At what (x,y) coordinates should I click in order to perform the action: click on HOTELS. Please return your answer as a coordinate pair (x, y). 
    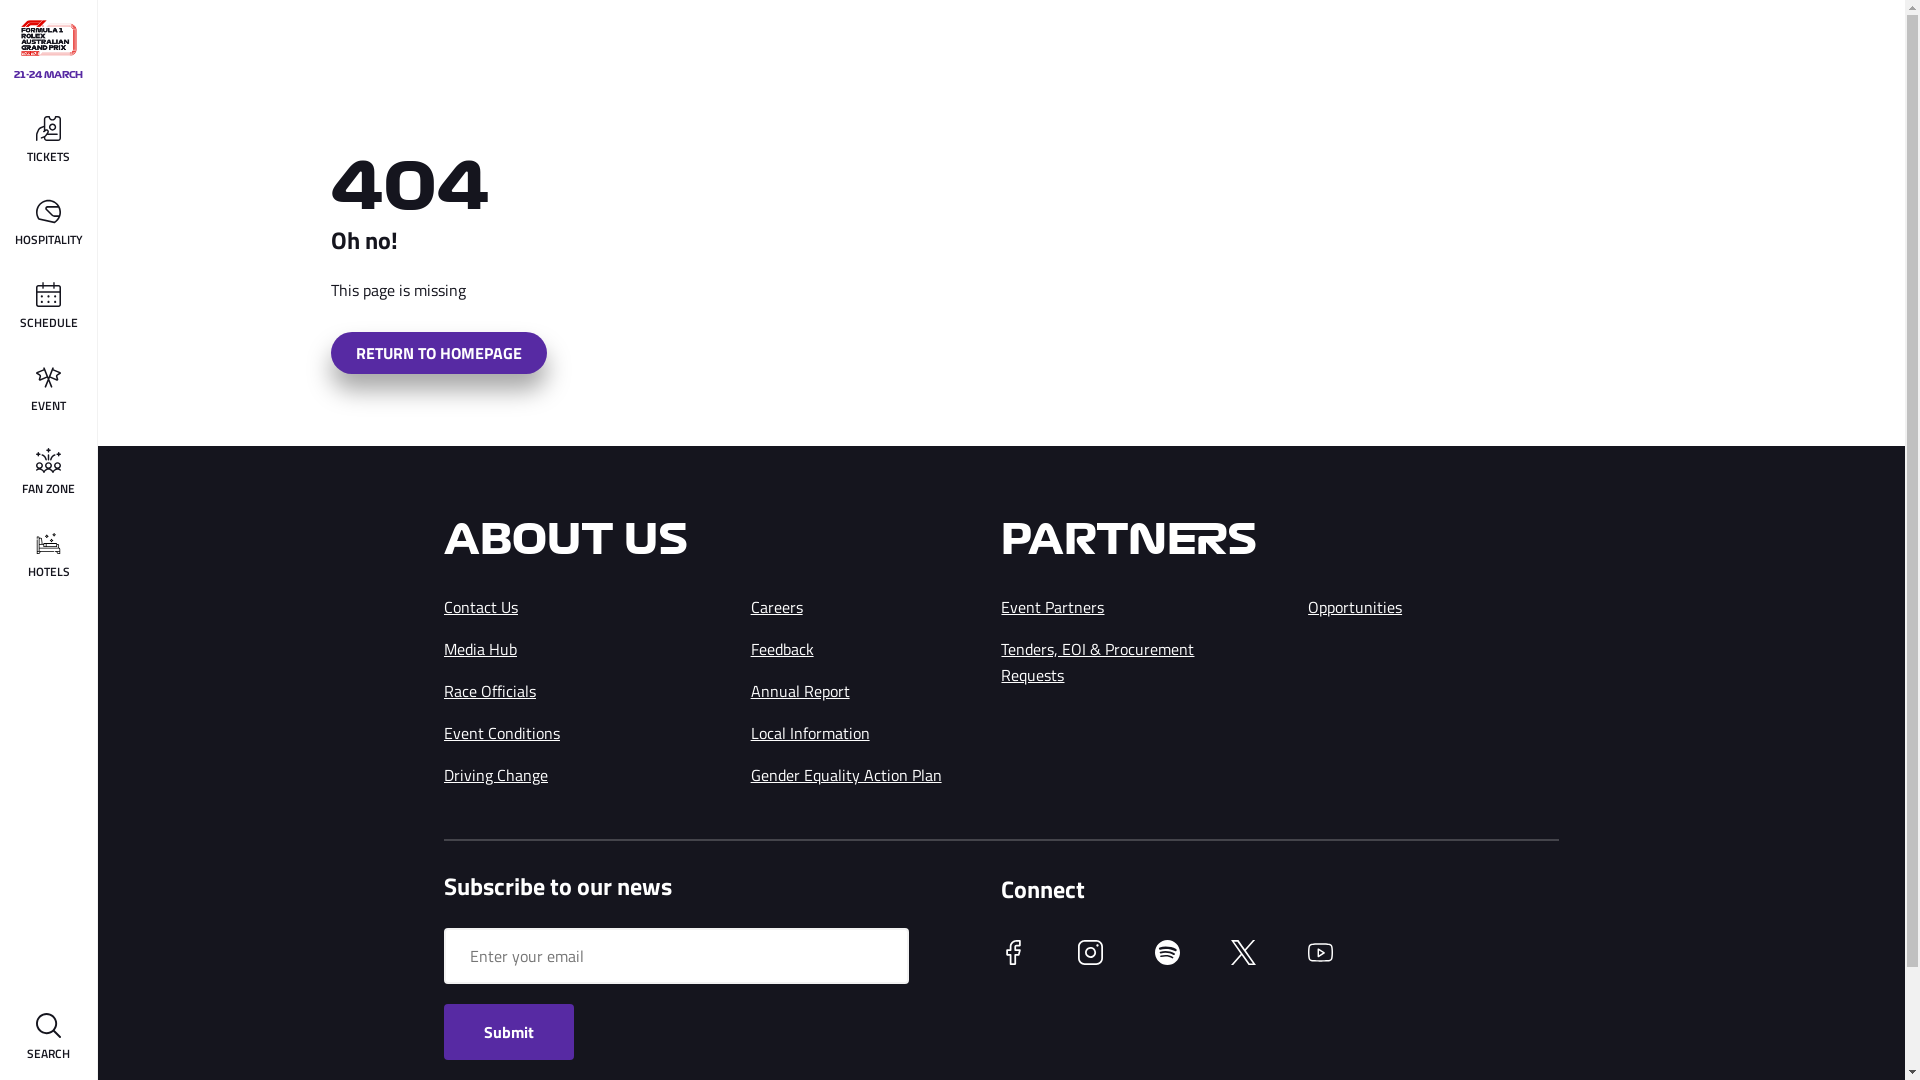
    Looking at the image, I should click on (48, 556).